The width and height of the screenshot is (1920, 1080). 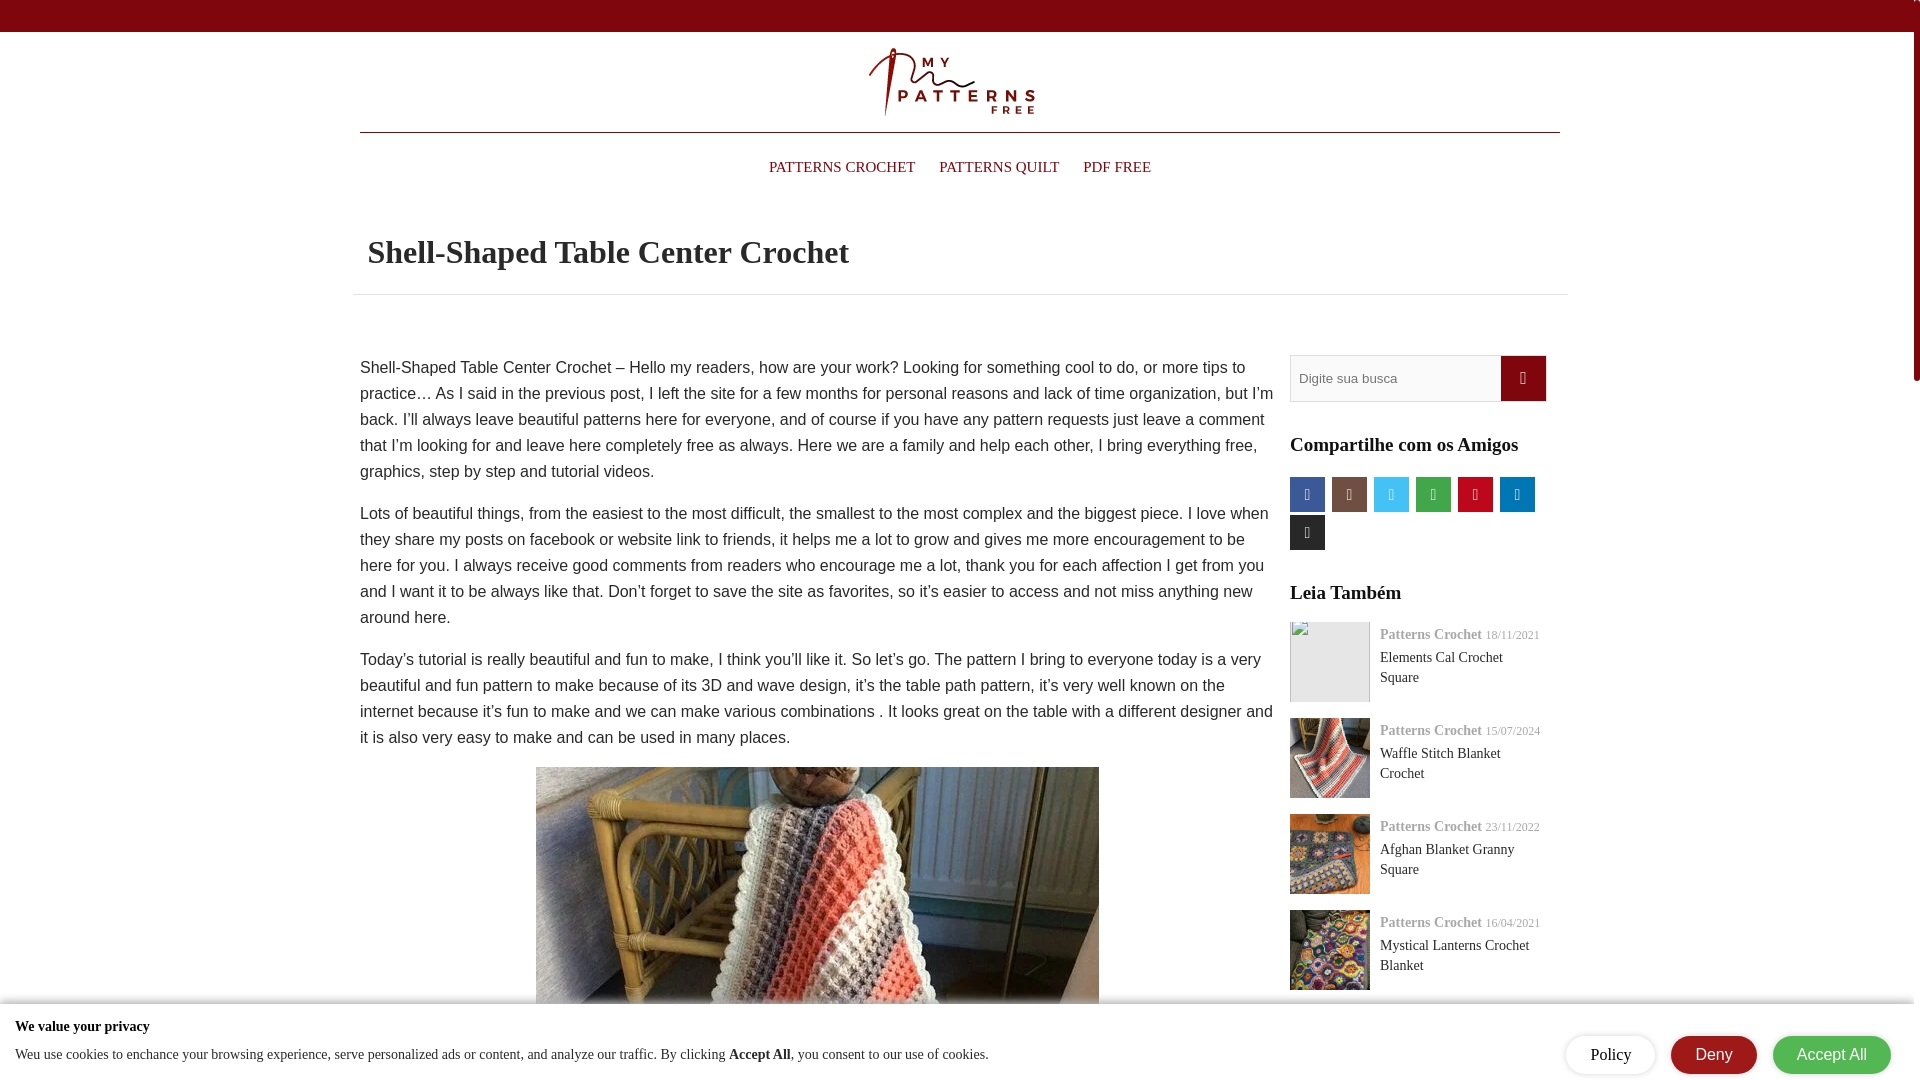 I want to click on Compartilhar pelo Facebook, so click(x=1307, y=494).